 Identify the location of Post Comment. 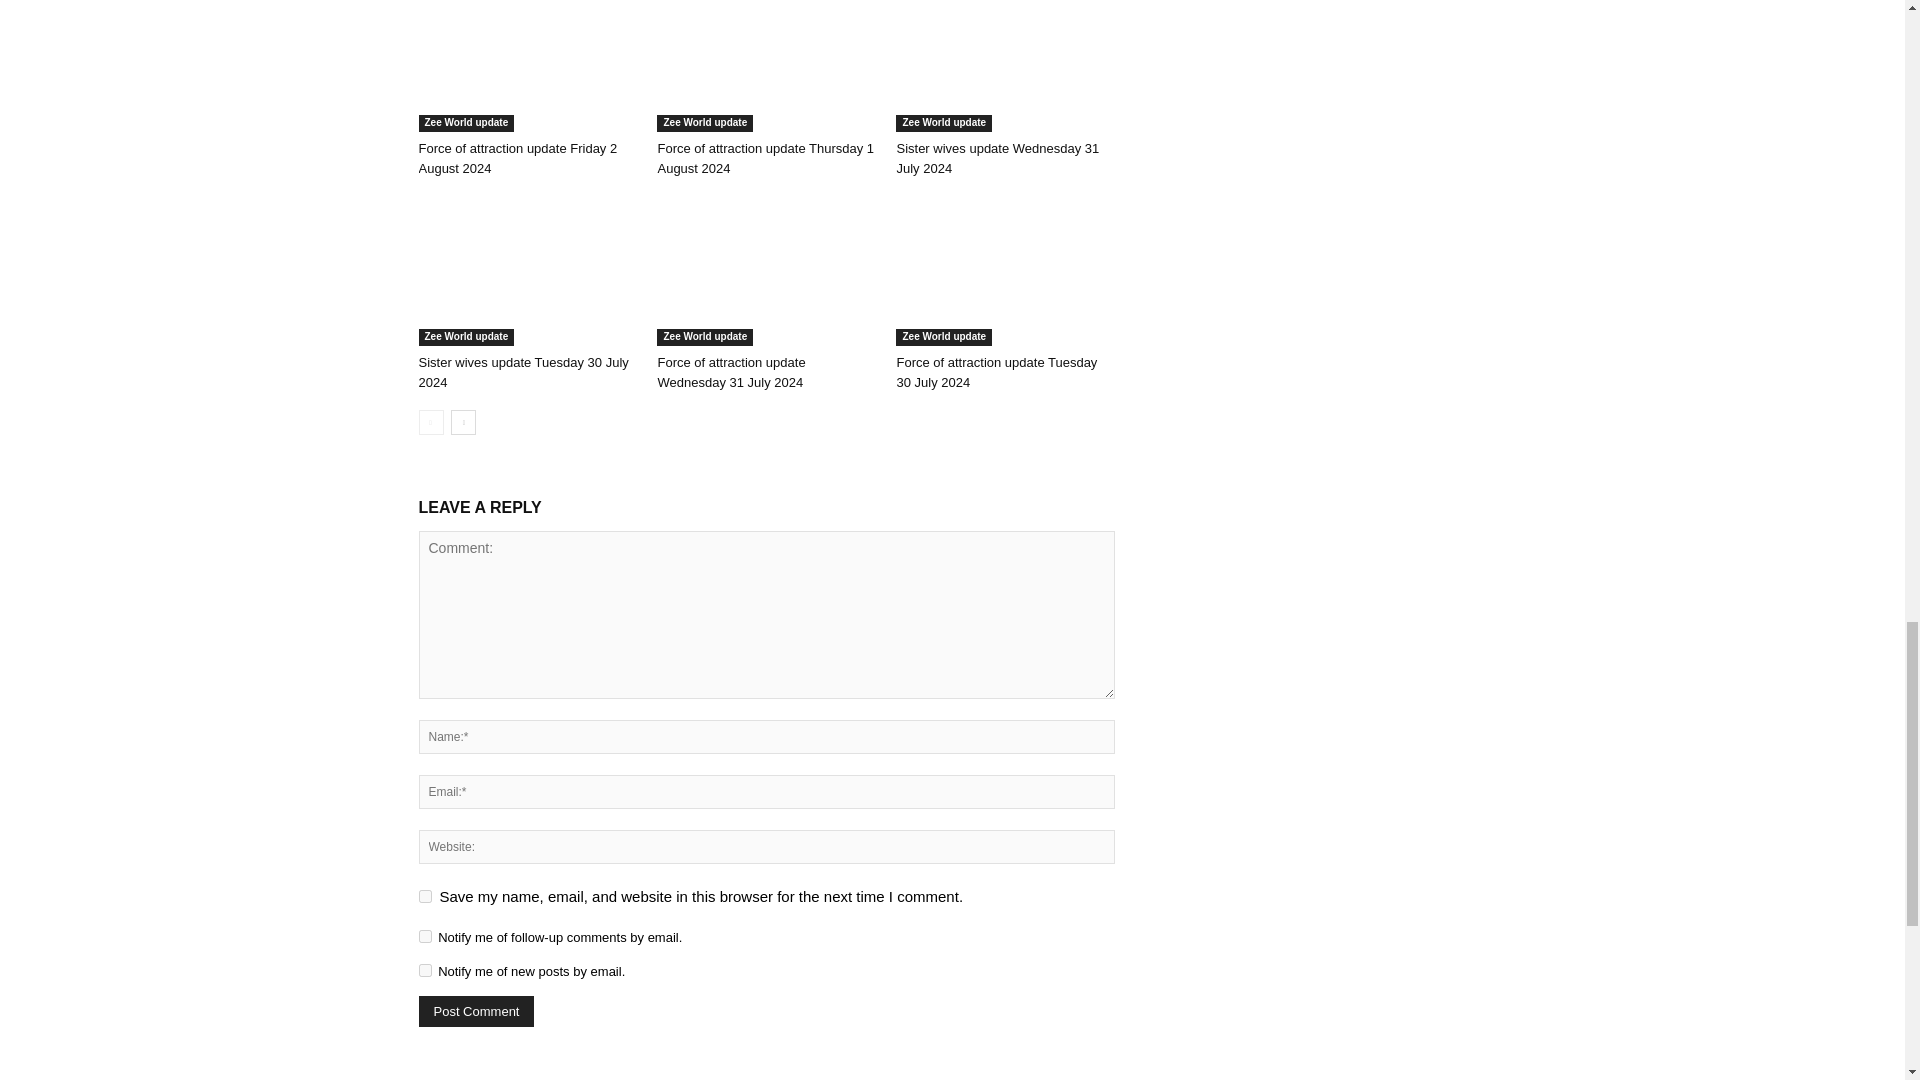
(476, 1011).